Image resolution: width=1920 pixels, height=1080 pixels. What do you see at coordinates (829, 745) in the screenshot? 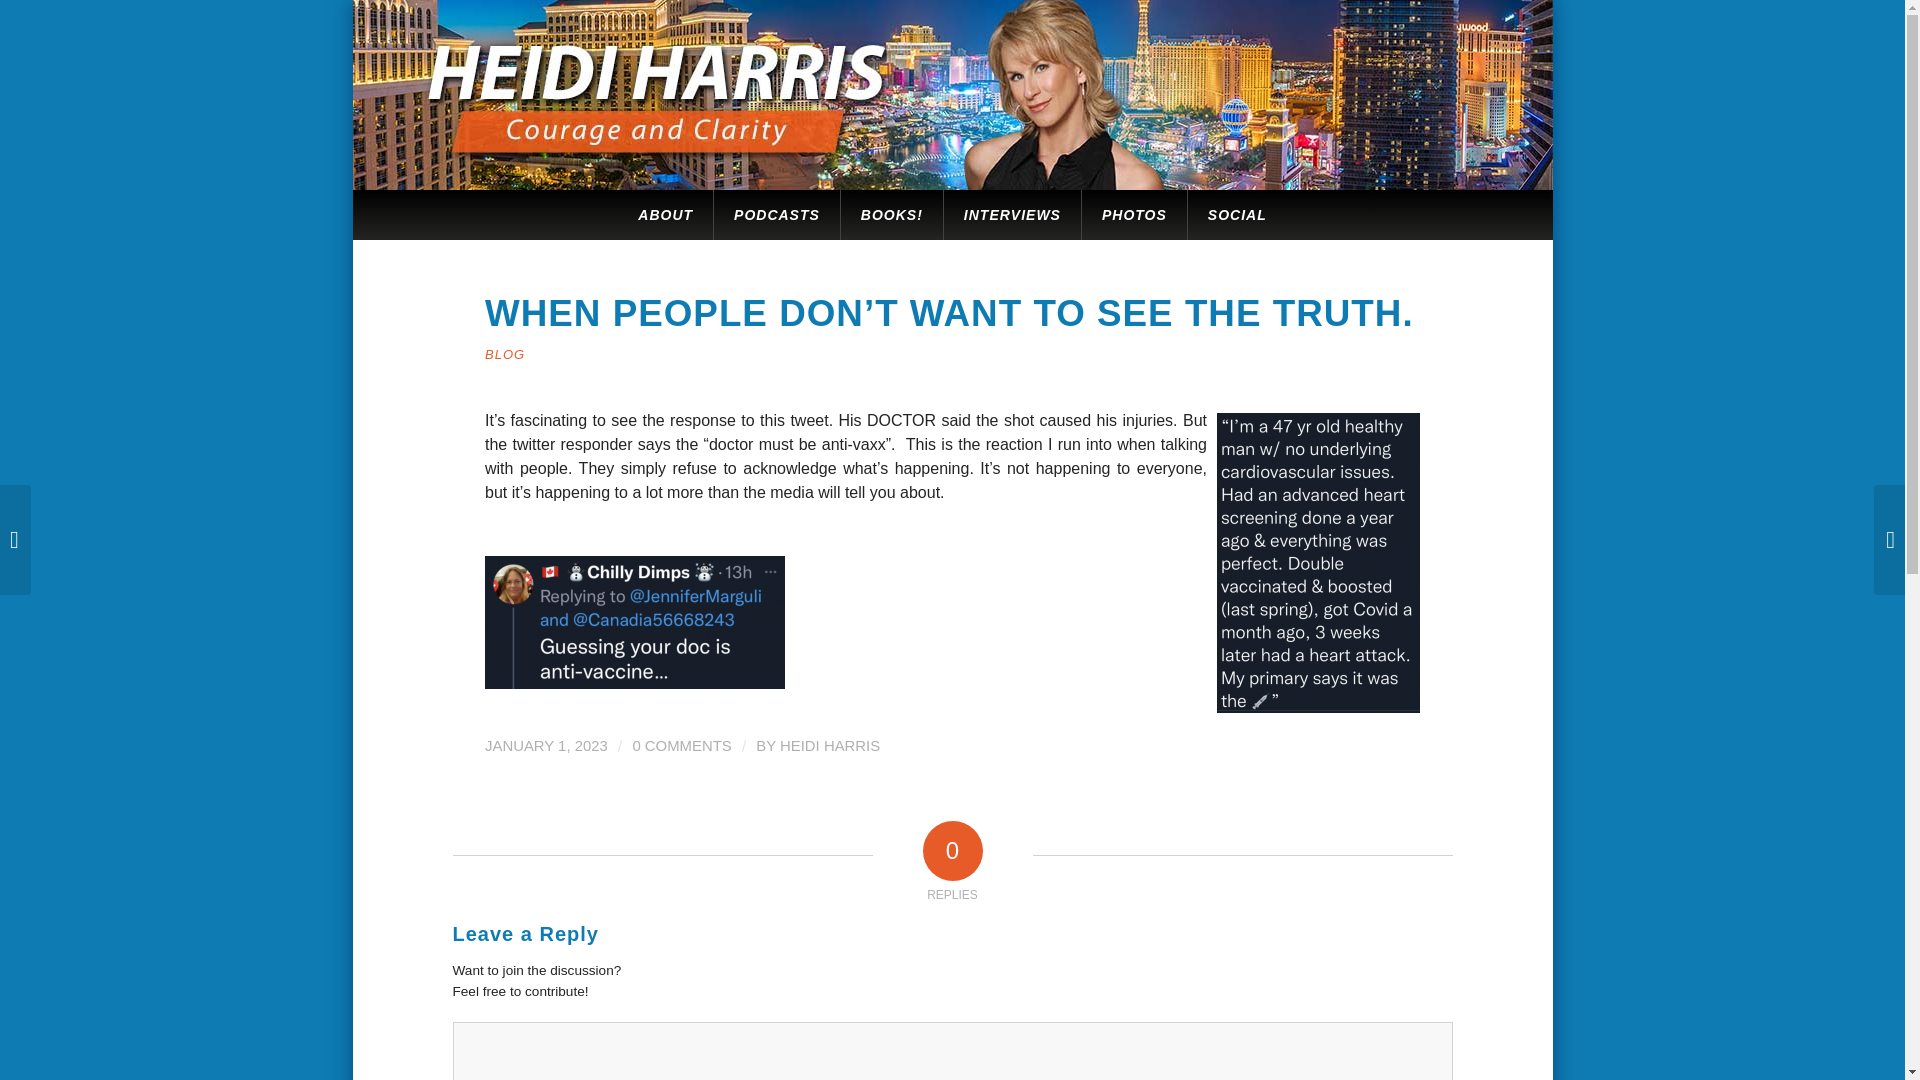
I see `Posts by Heidi Harris` at bounding box center [829, 745].